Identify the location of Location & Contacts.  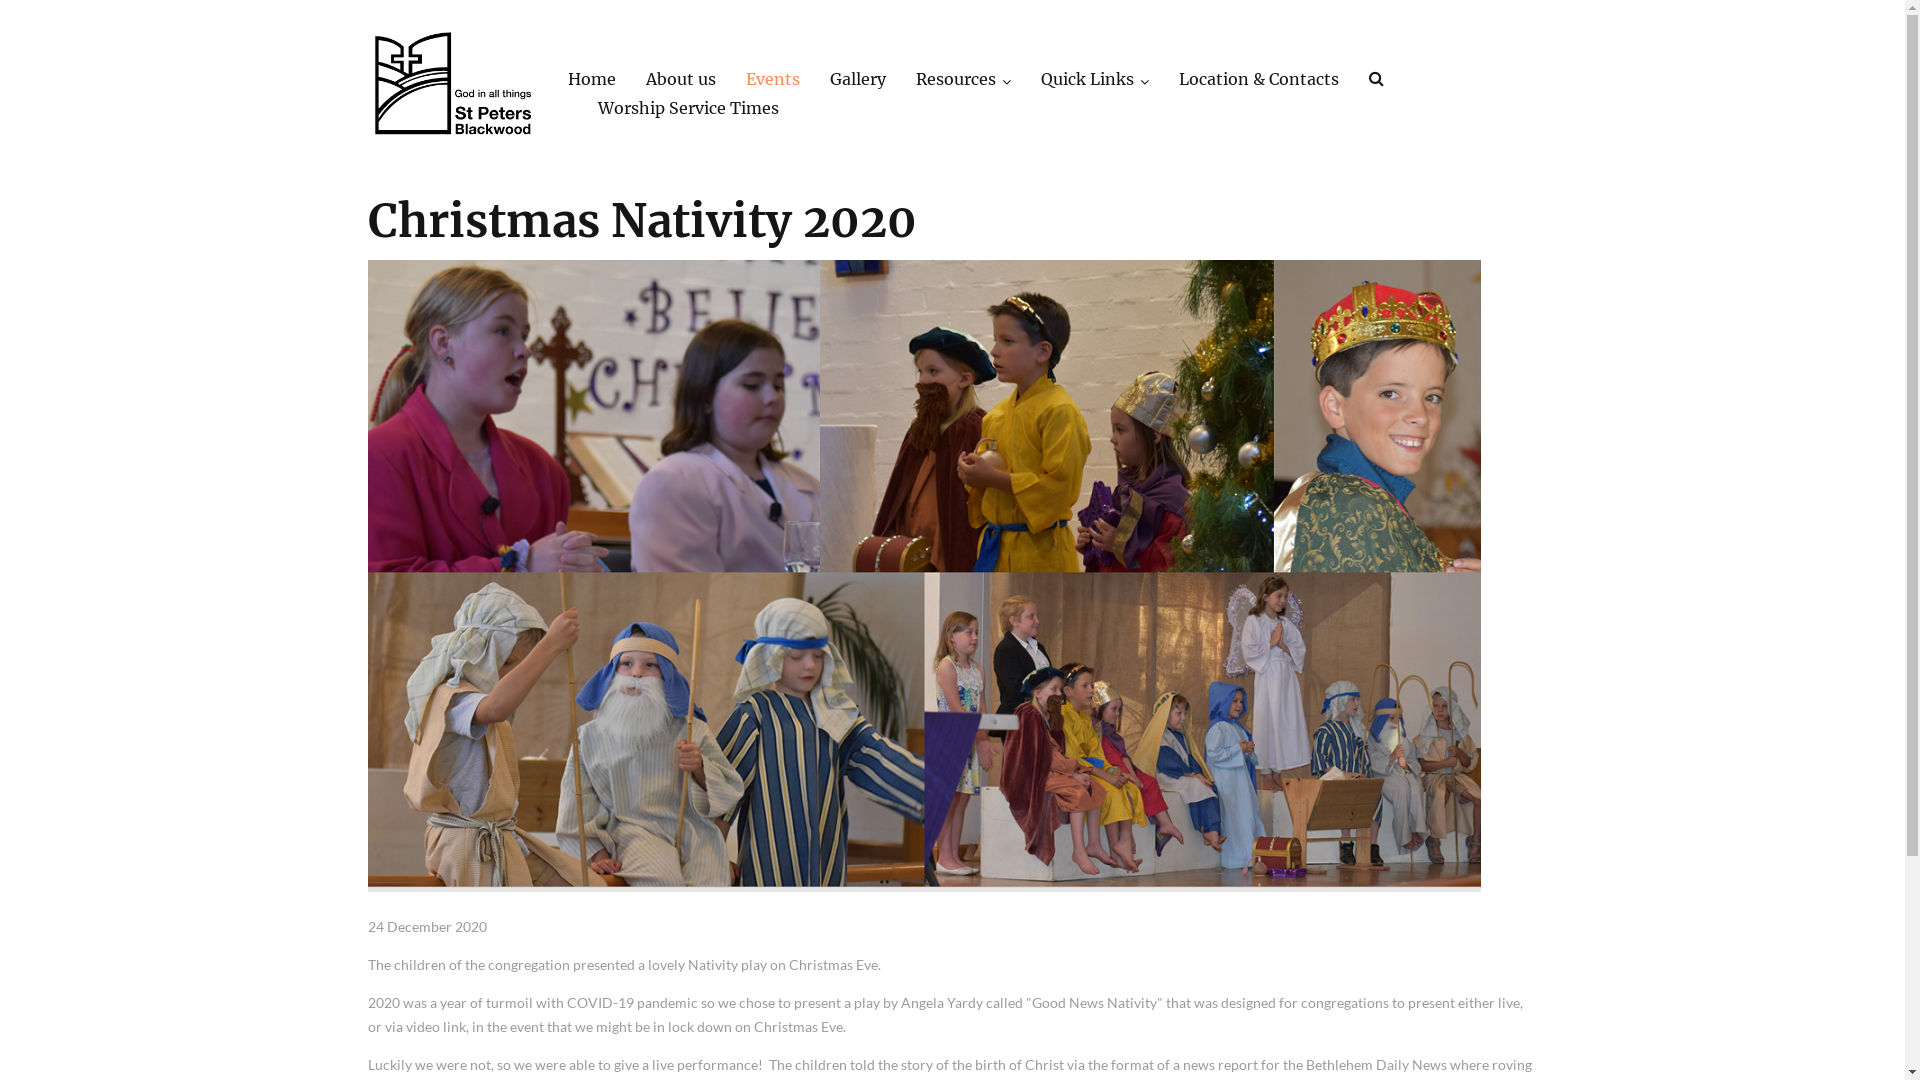
(1258, 79).